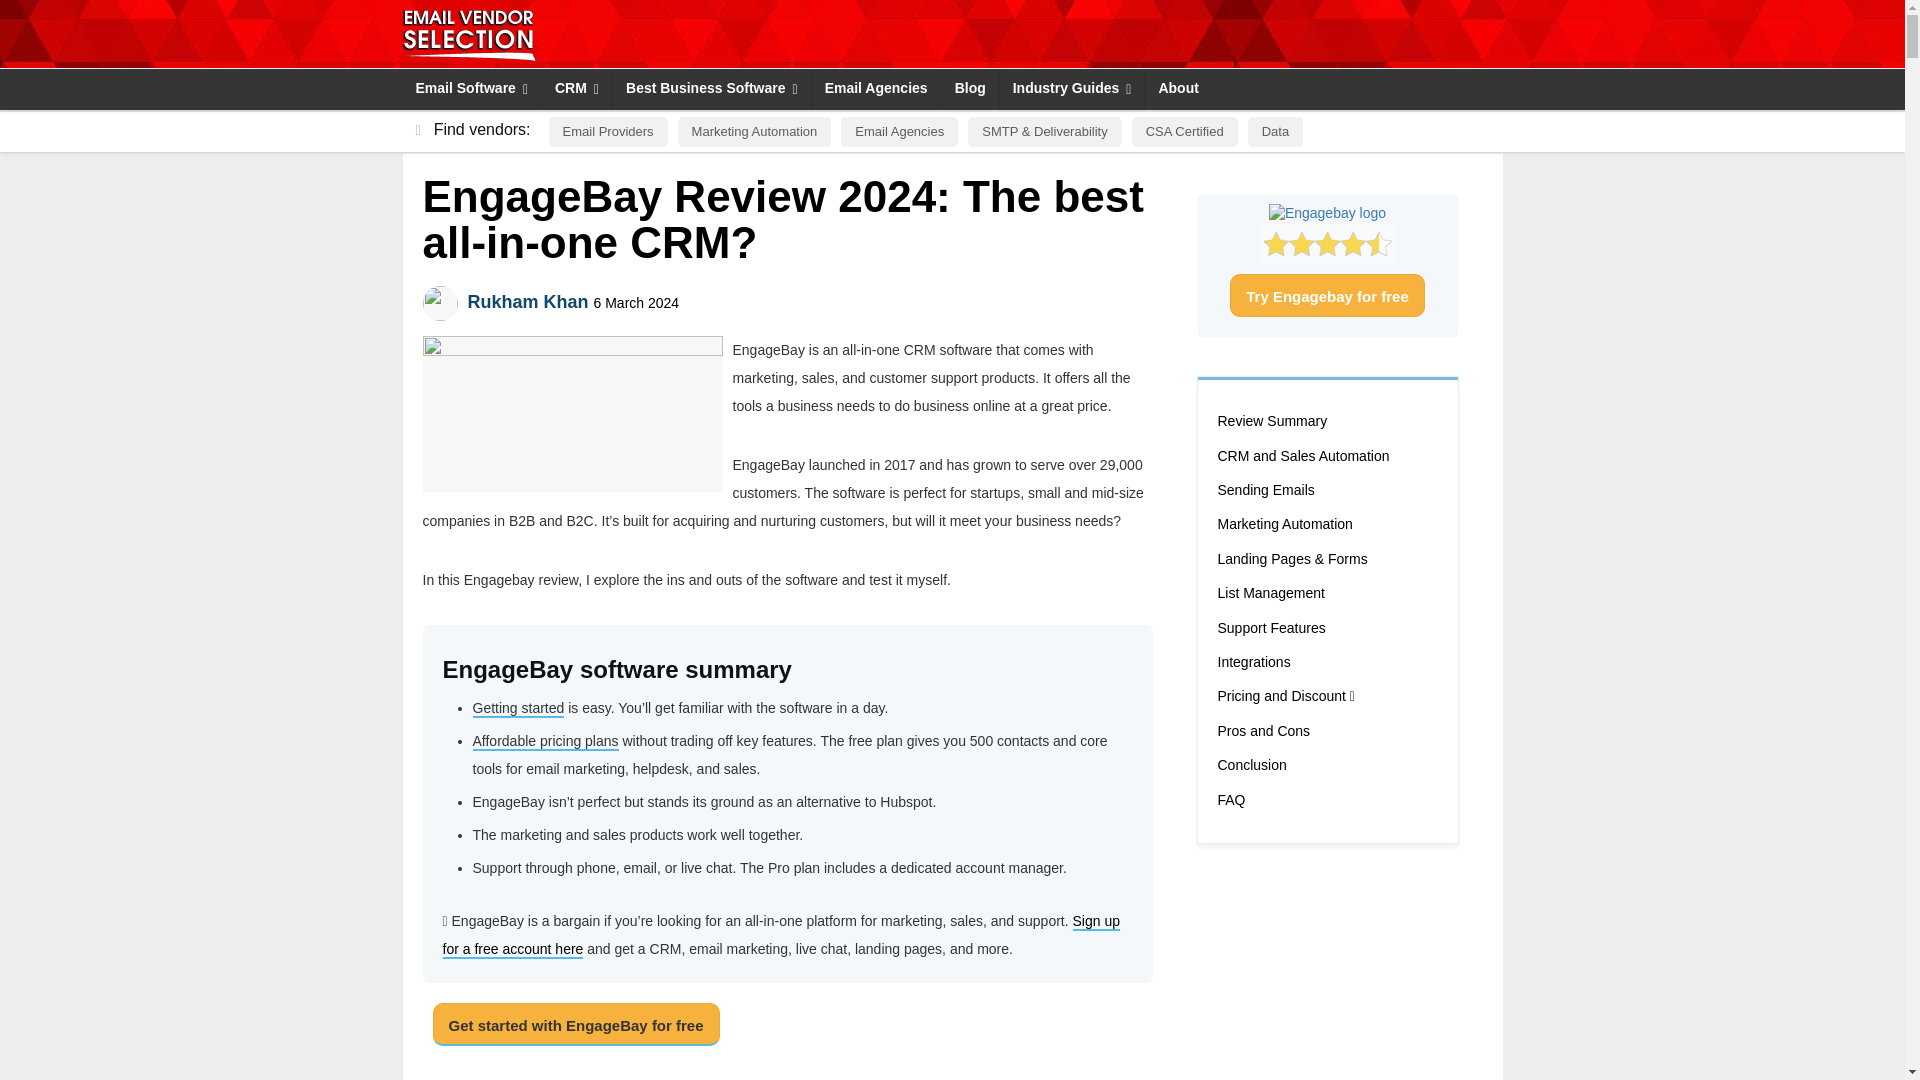 The image size is (1920, 1080). I want to click on  Sending Emails, so click(1266, 491).